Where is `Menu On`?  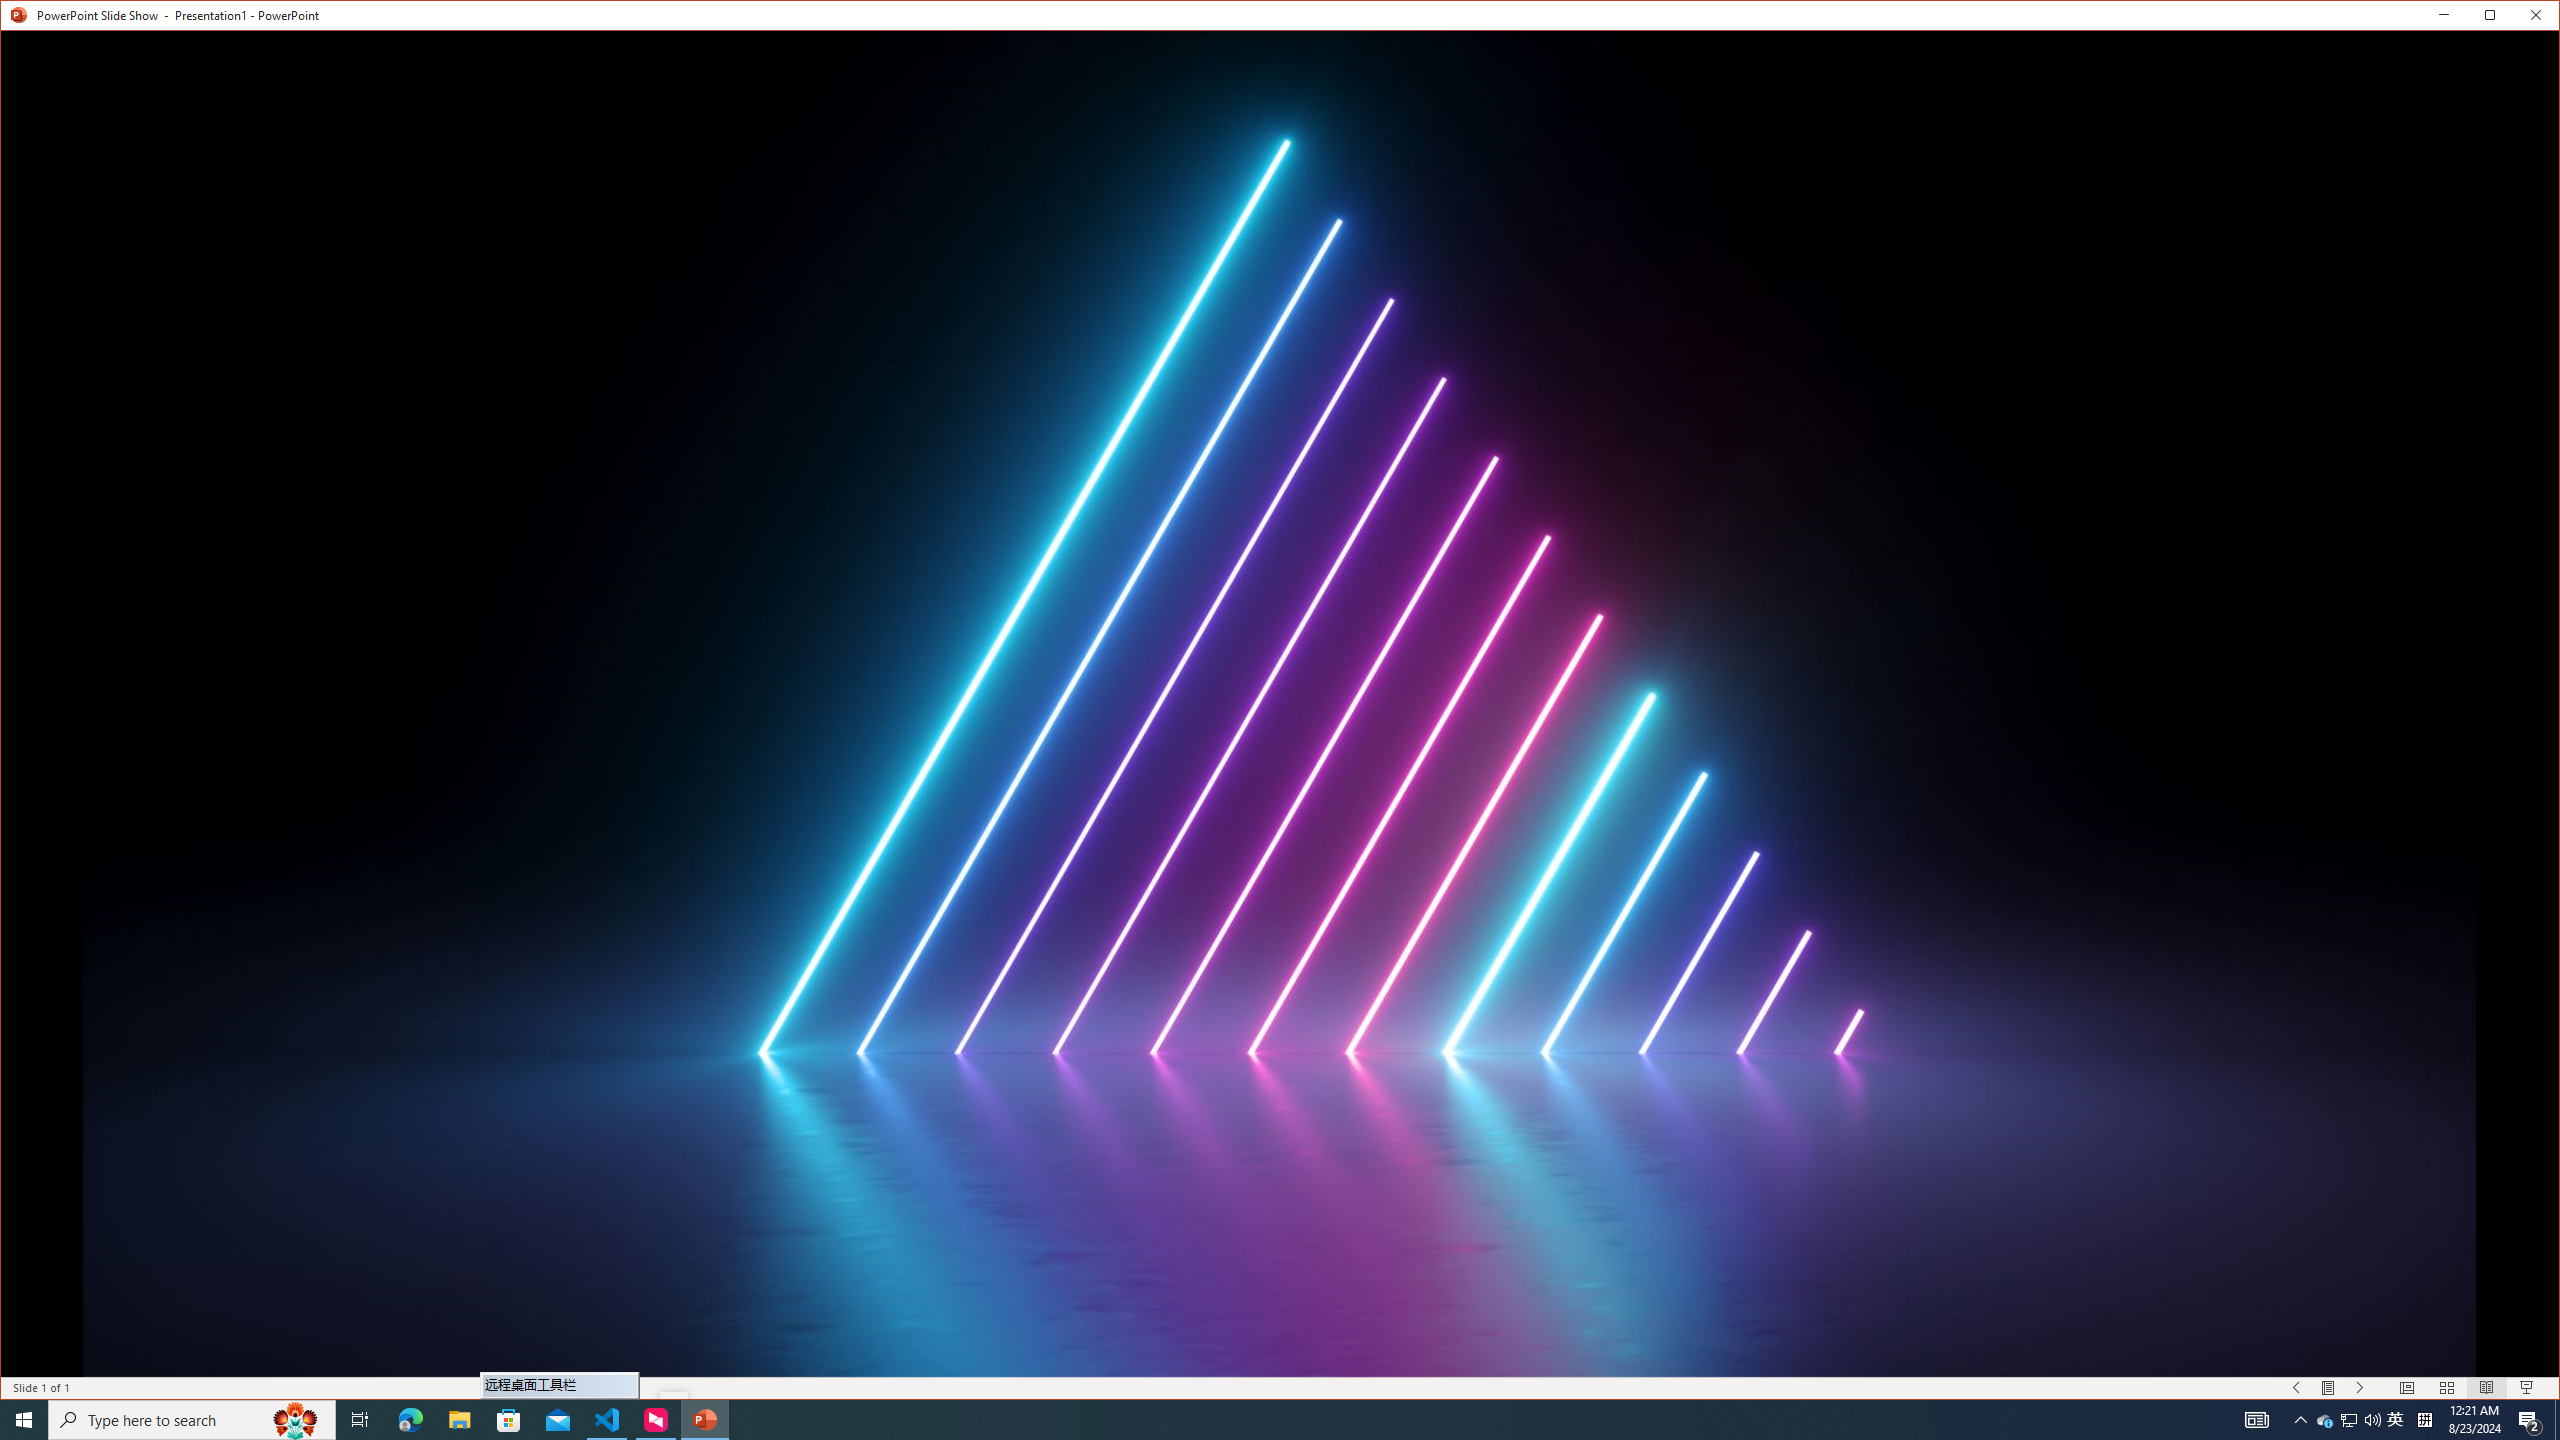
Menu On is located at coordinates (2329, 1388).